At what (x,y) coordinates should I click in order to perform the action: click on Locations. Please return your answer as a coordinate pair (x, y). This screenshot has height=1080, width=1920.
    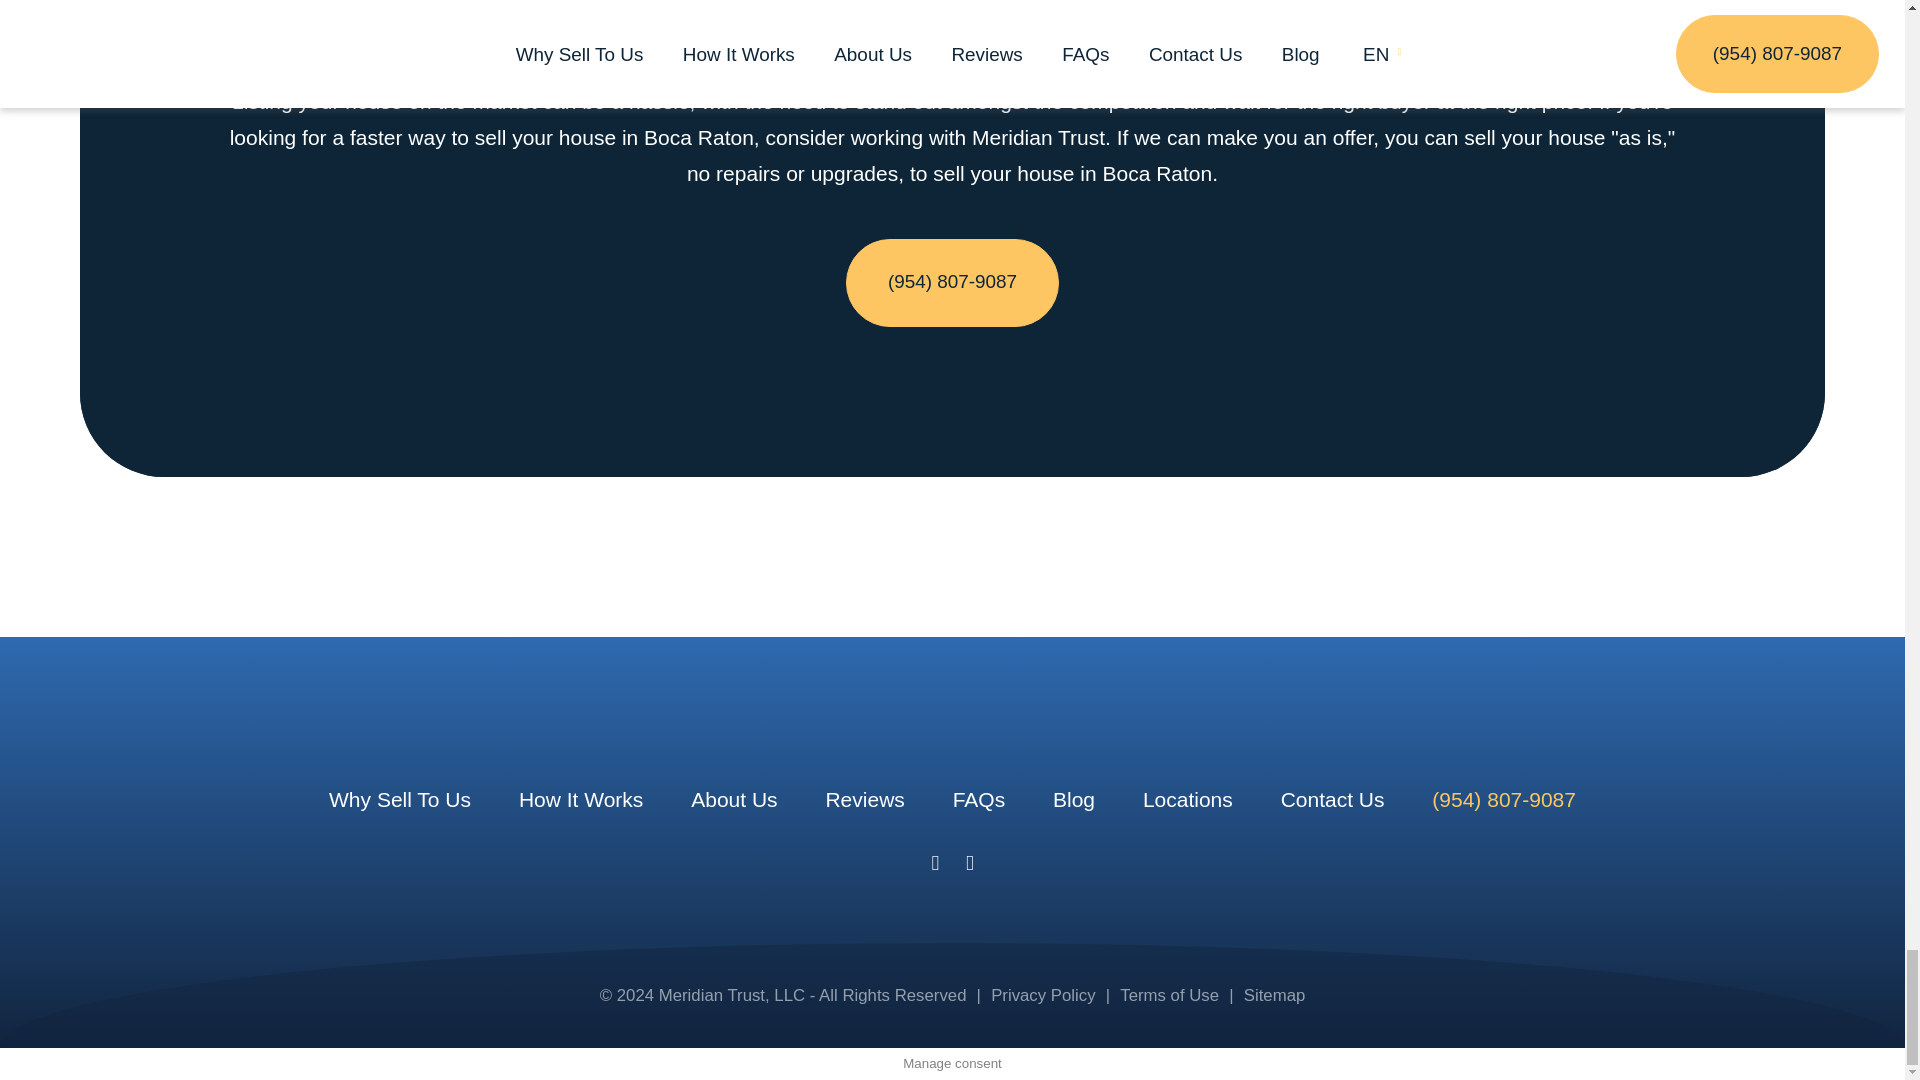
    Looking at the image, I should click on (1187, 800).